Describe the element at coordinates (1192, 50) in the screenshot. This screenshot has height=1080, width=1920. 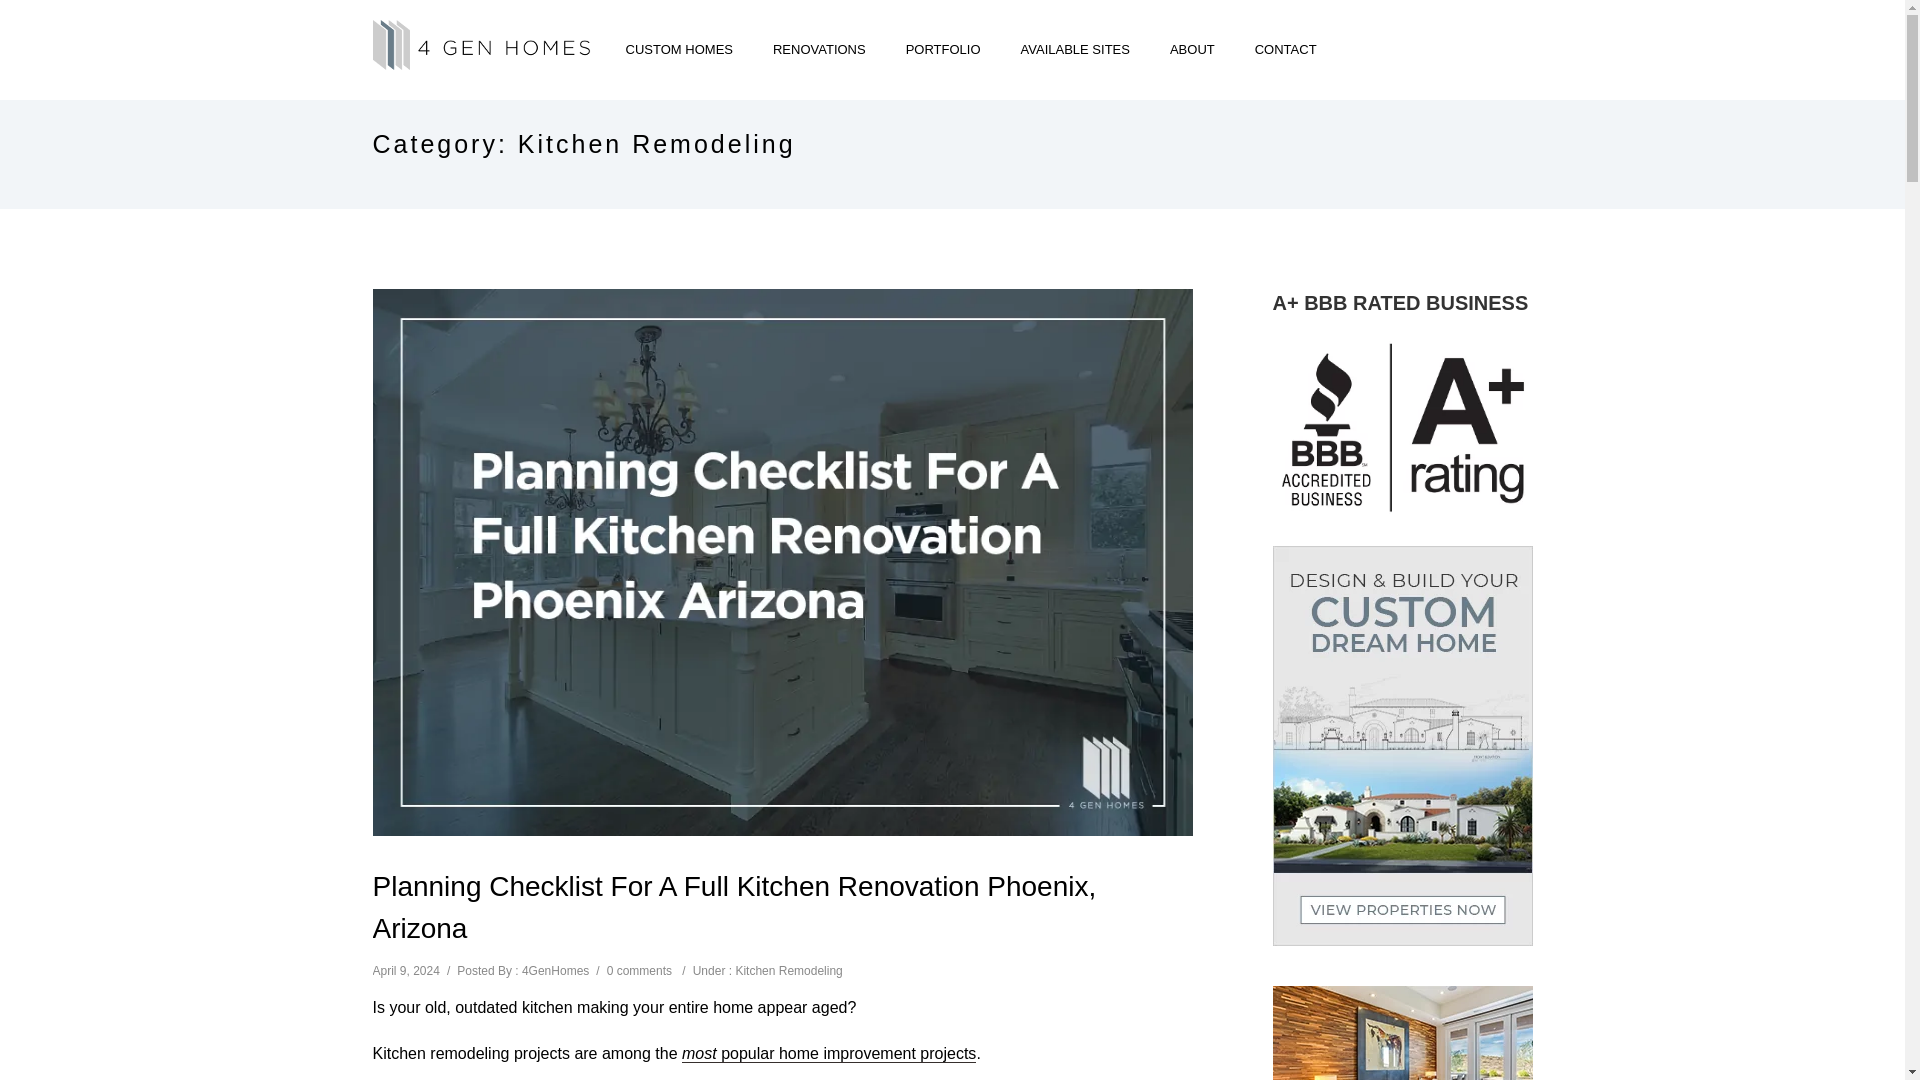
I see `ABOUT` at that location.